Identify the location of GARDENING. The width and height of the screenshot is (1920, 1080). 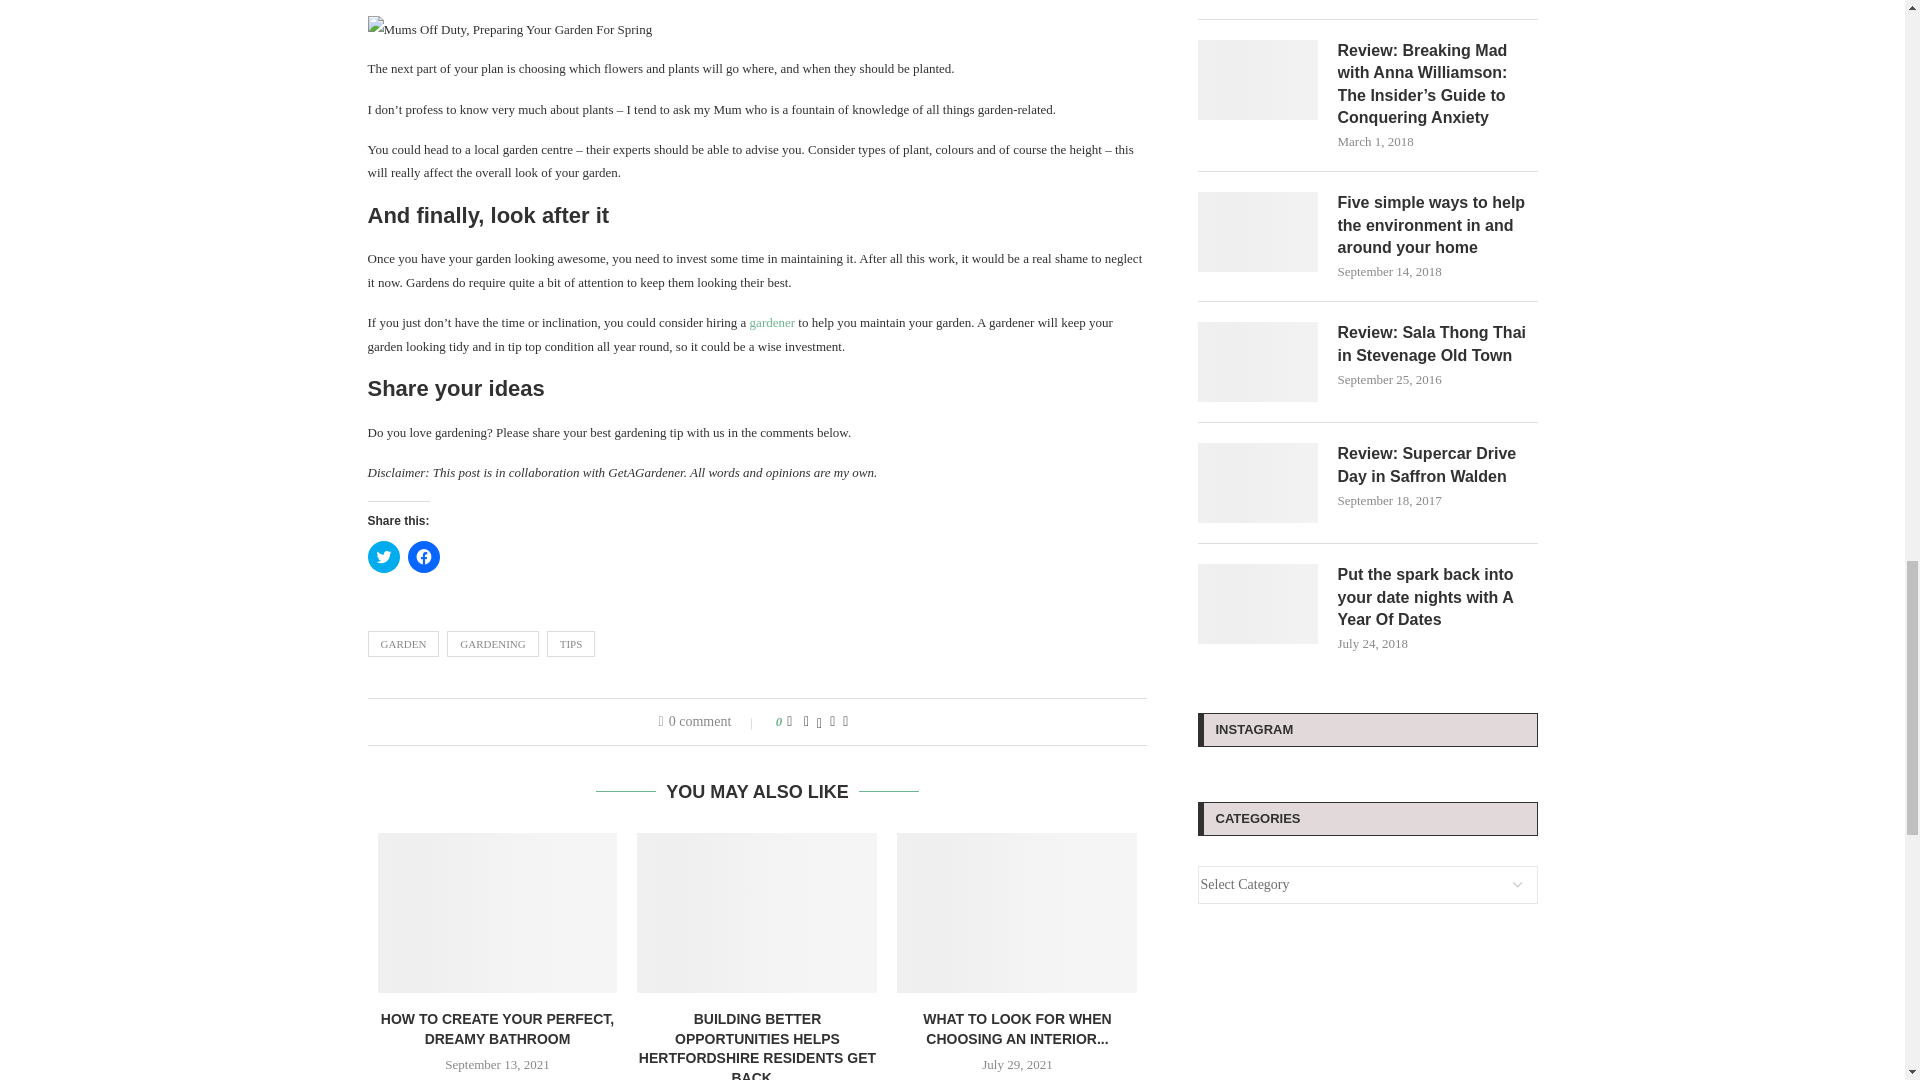
(492, 643).